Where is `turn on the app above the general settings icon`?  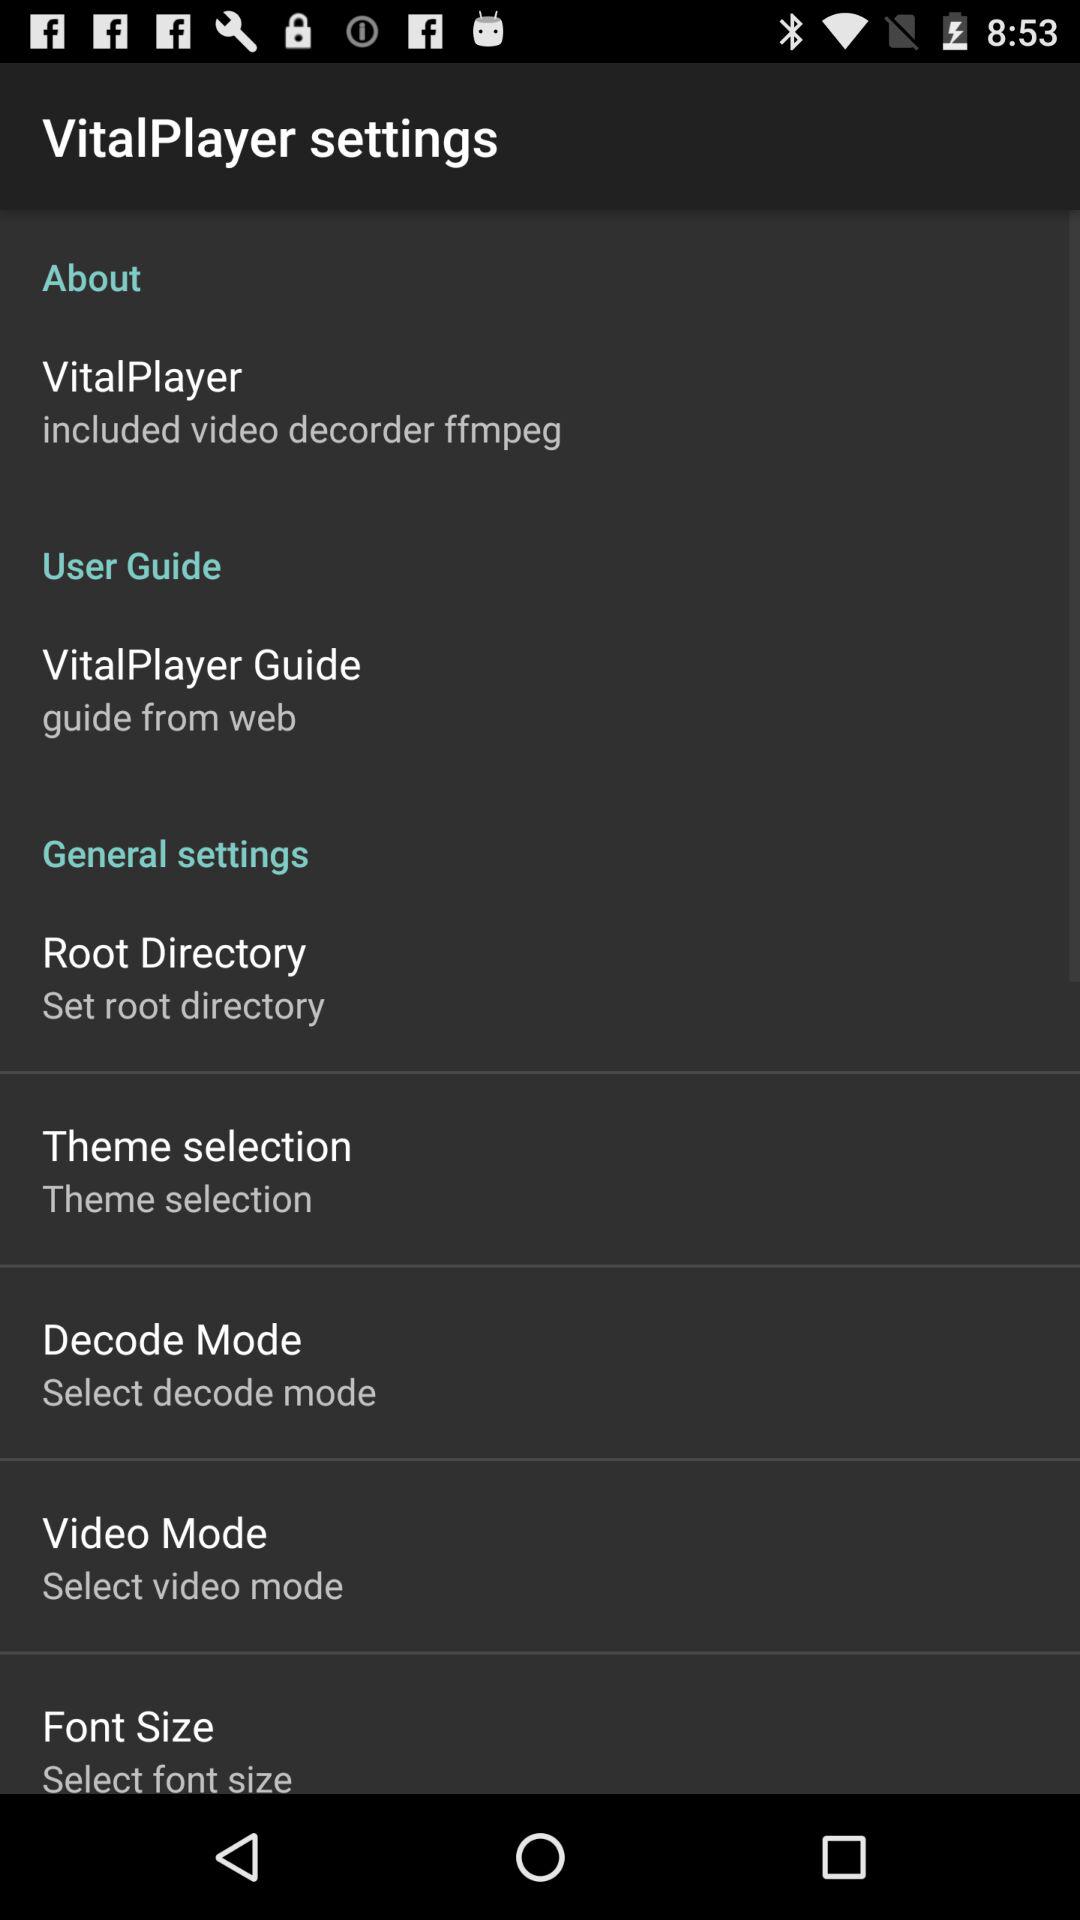
turn on the app above the general settings icon is located at coordinates (169, 716).